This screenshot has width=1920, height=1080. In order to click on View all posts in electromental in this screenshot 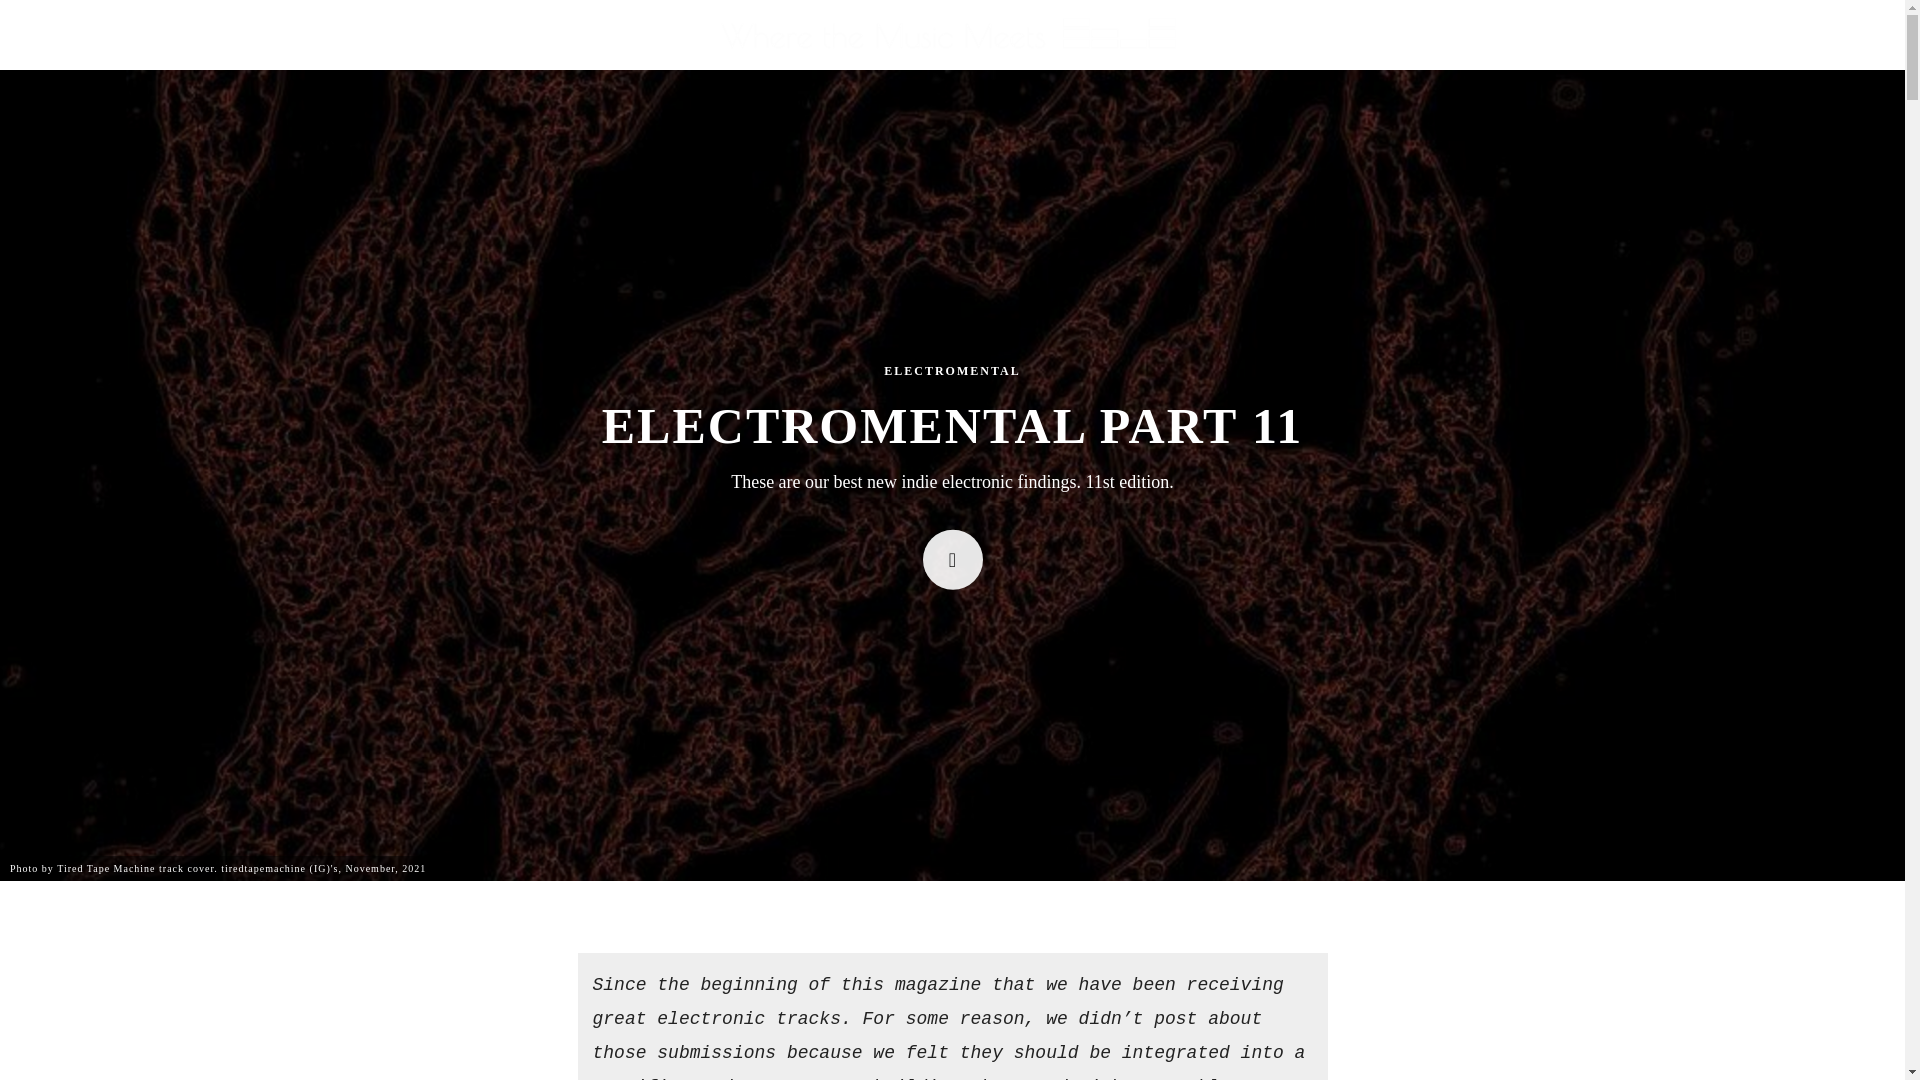, I will do `click(951, 370)`.